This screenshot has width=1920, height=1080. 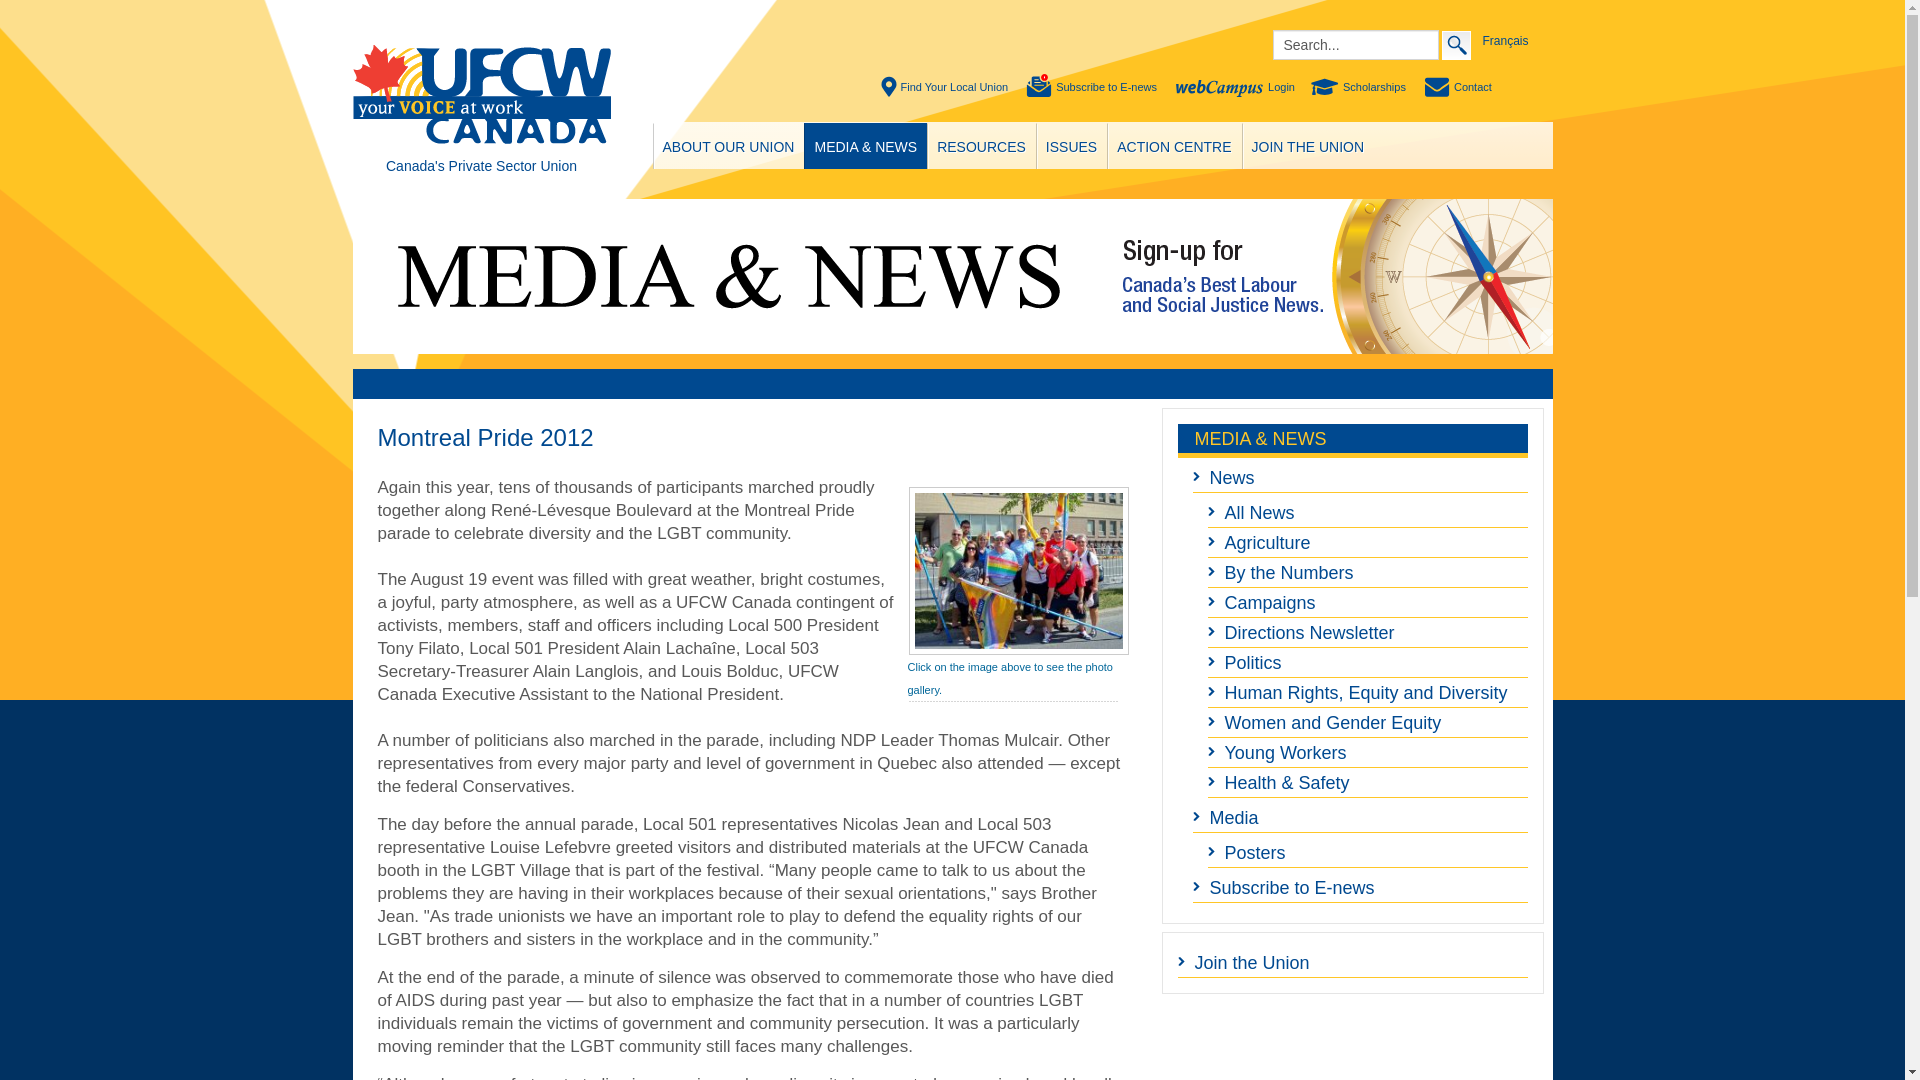 I want to click on Montreal Pride 2012, so click(x=486, y=438).